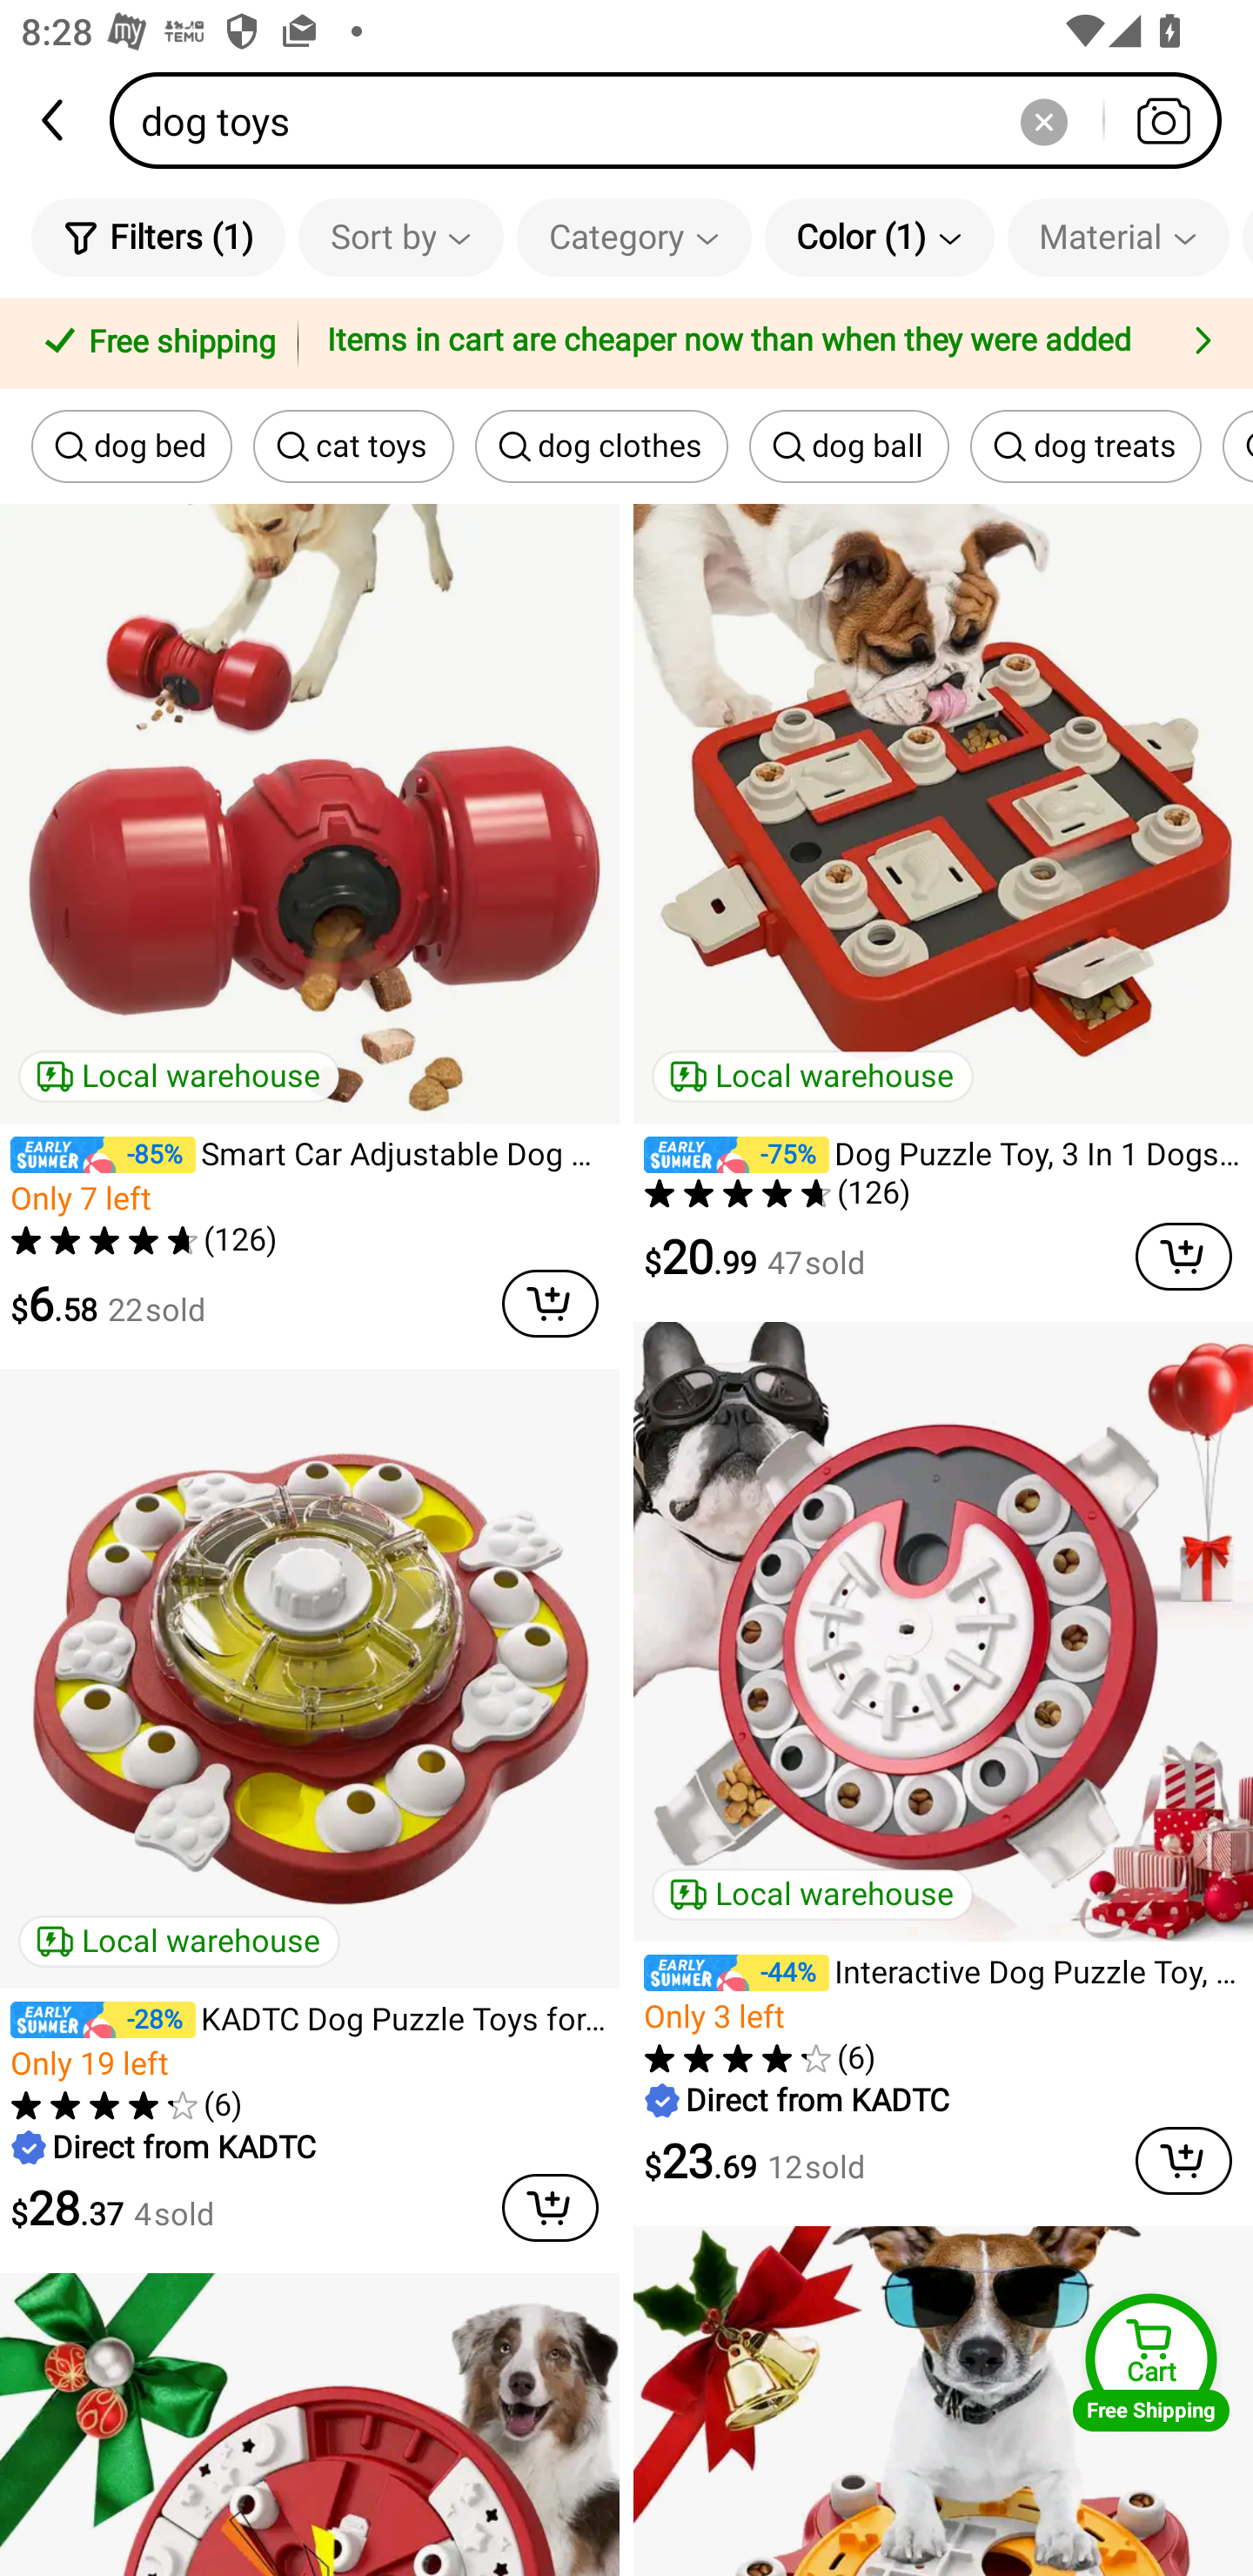 The height and width of the screenshot is (2576, 1253). What do you see at coordinates (879, 237) in the screenshot?
I see `Color (1)` at bounding box center [879, 237].